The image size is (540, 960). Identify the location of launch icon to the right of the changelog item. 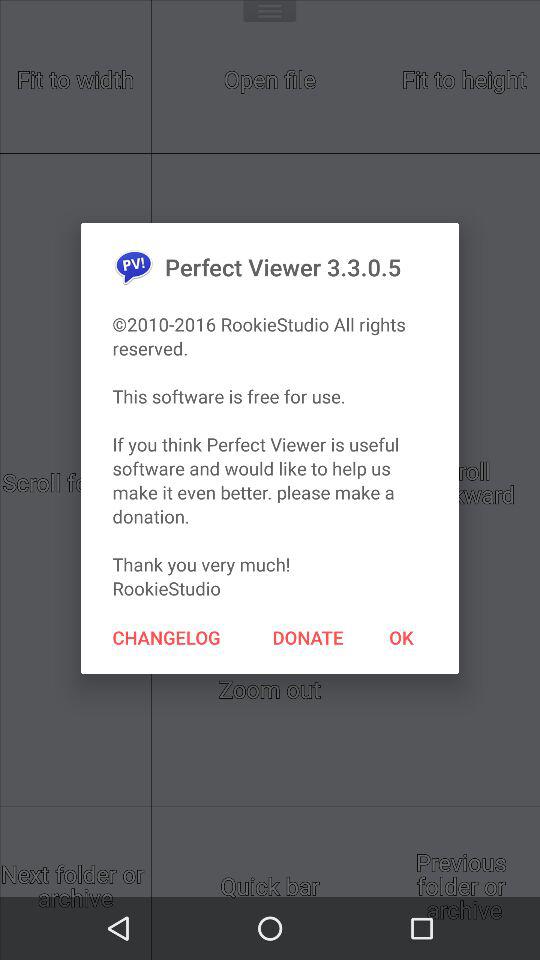
(308, 637).